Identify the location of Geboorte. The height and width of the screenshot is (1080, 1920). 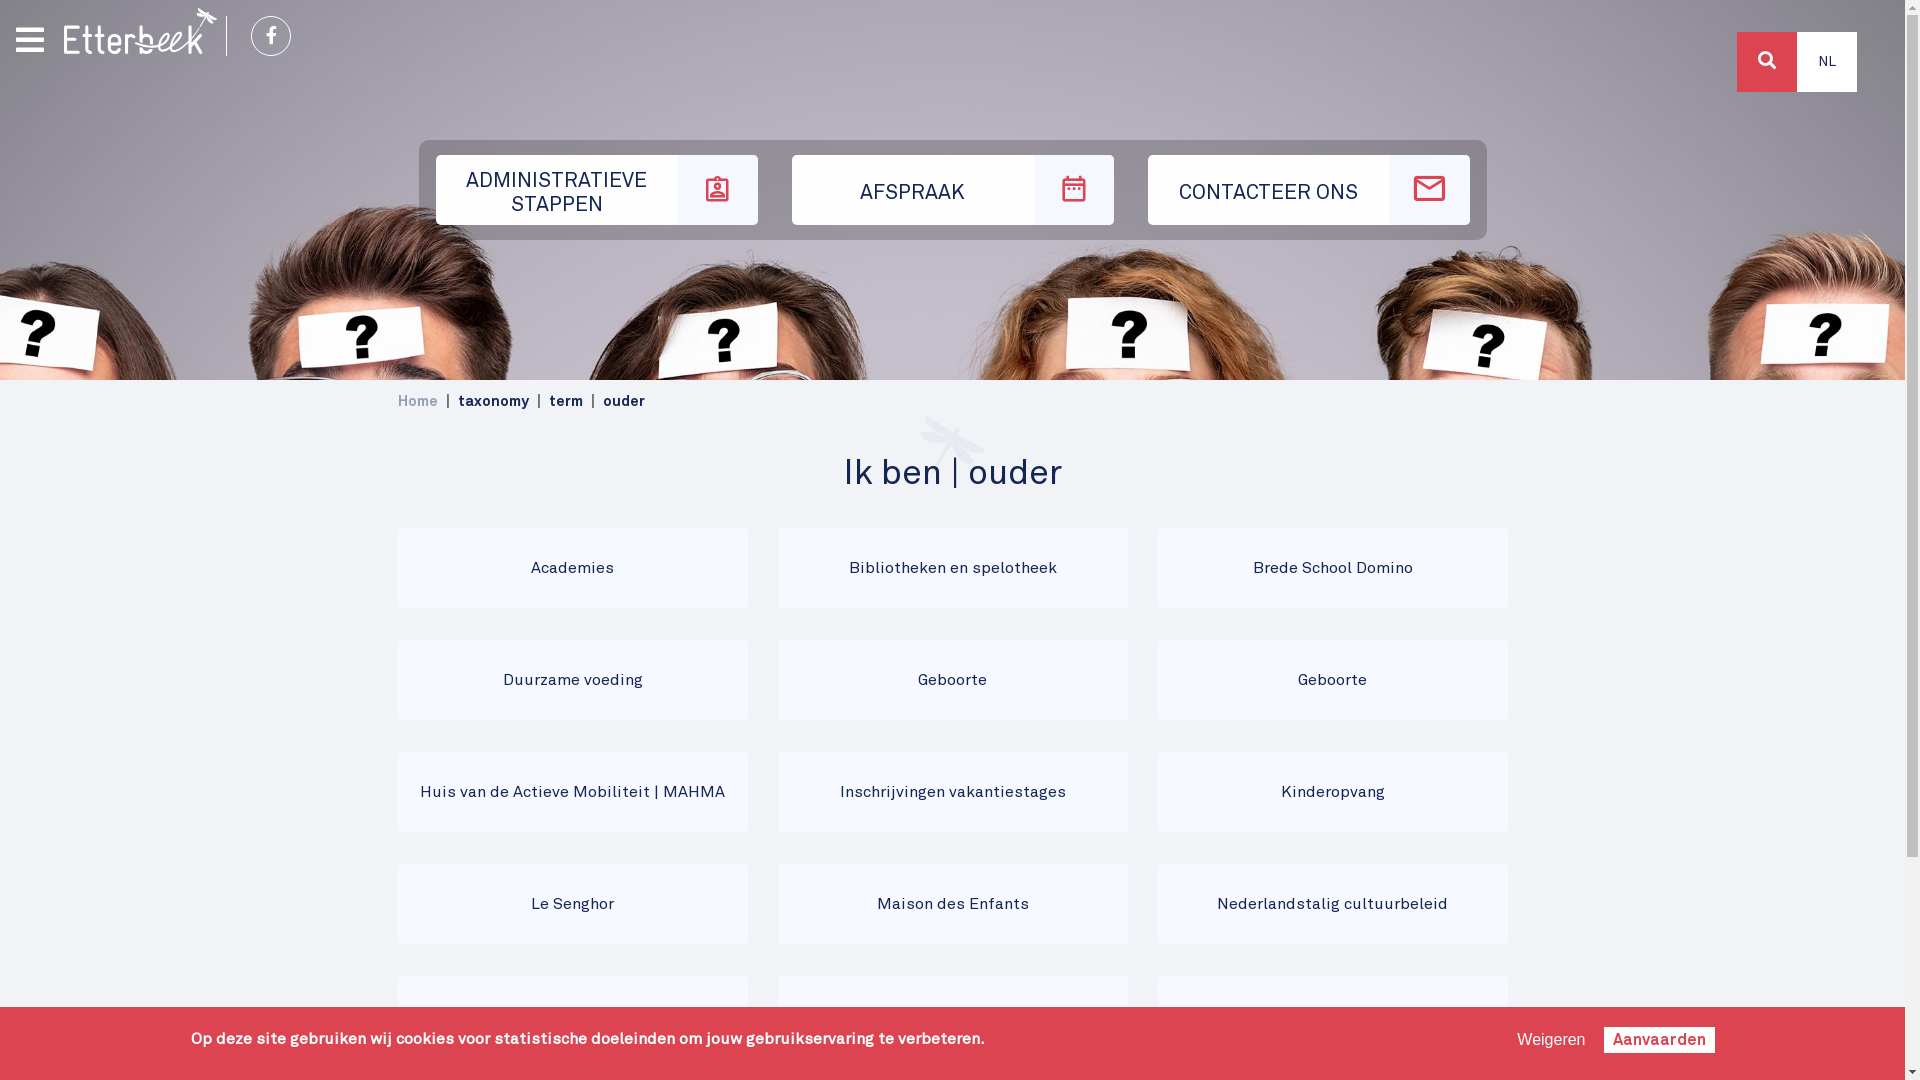
(1333, 680).